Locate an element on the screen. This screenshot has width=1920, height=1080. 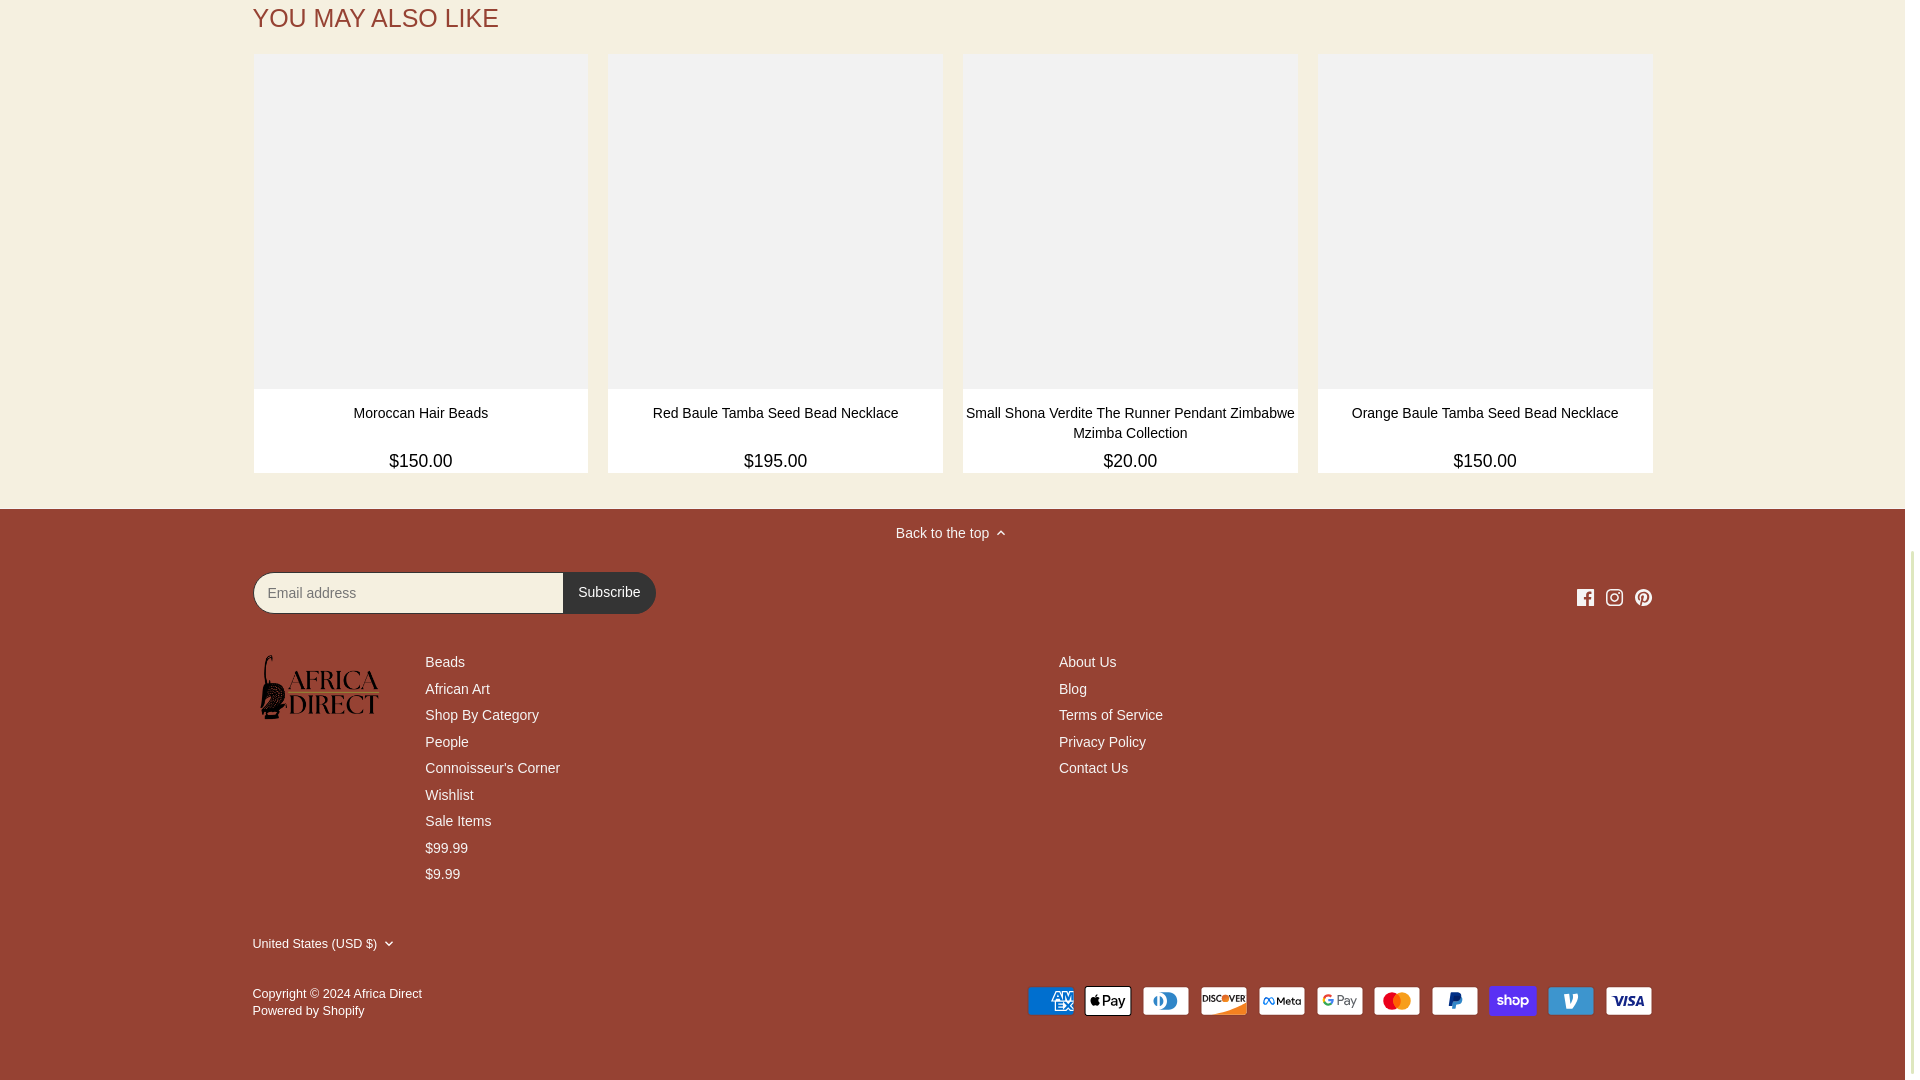
Instagram is located at coordinates (1614, 596).